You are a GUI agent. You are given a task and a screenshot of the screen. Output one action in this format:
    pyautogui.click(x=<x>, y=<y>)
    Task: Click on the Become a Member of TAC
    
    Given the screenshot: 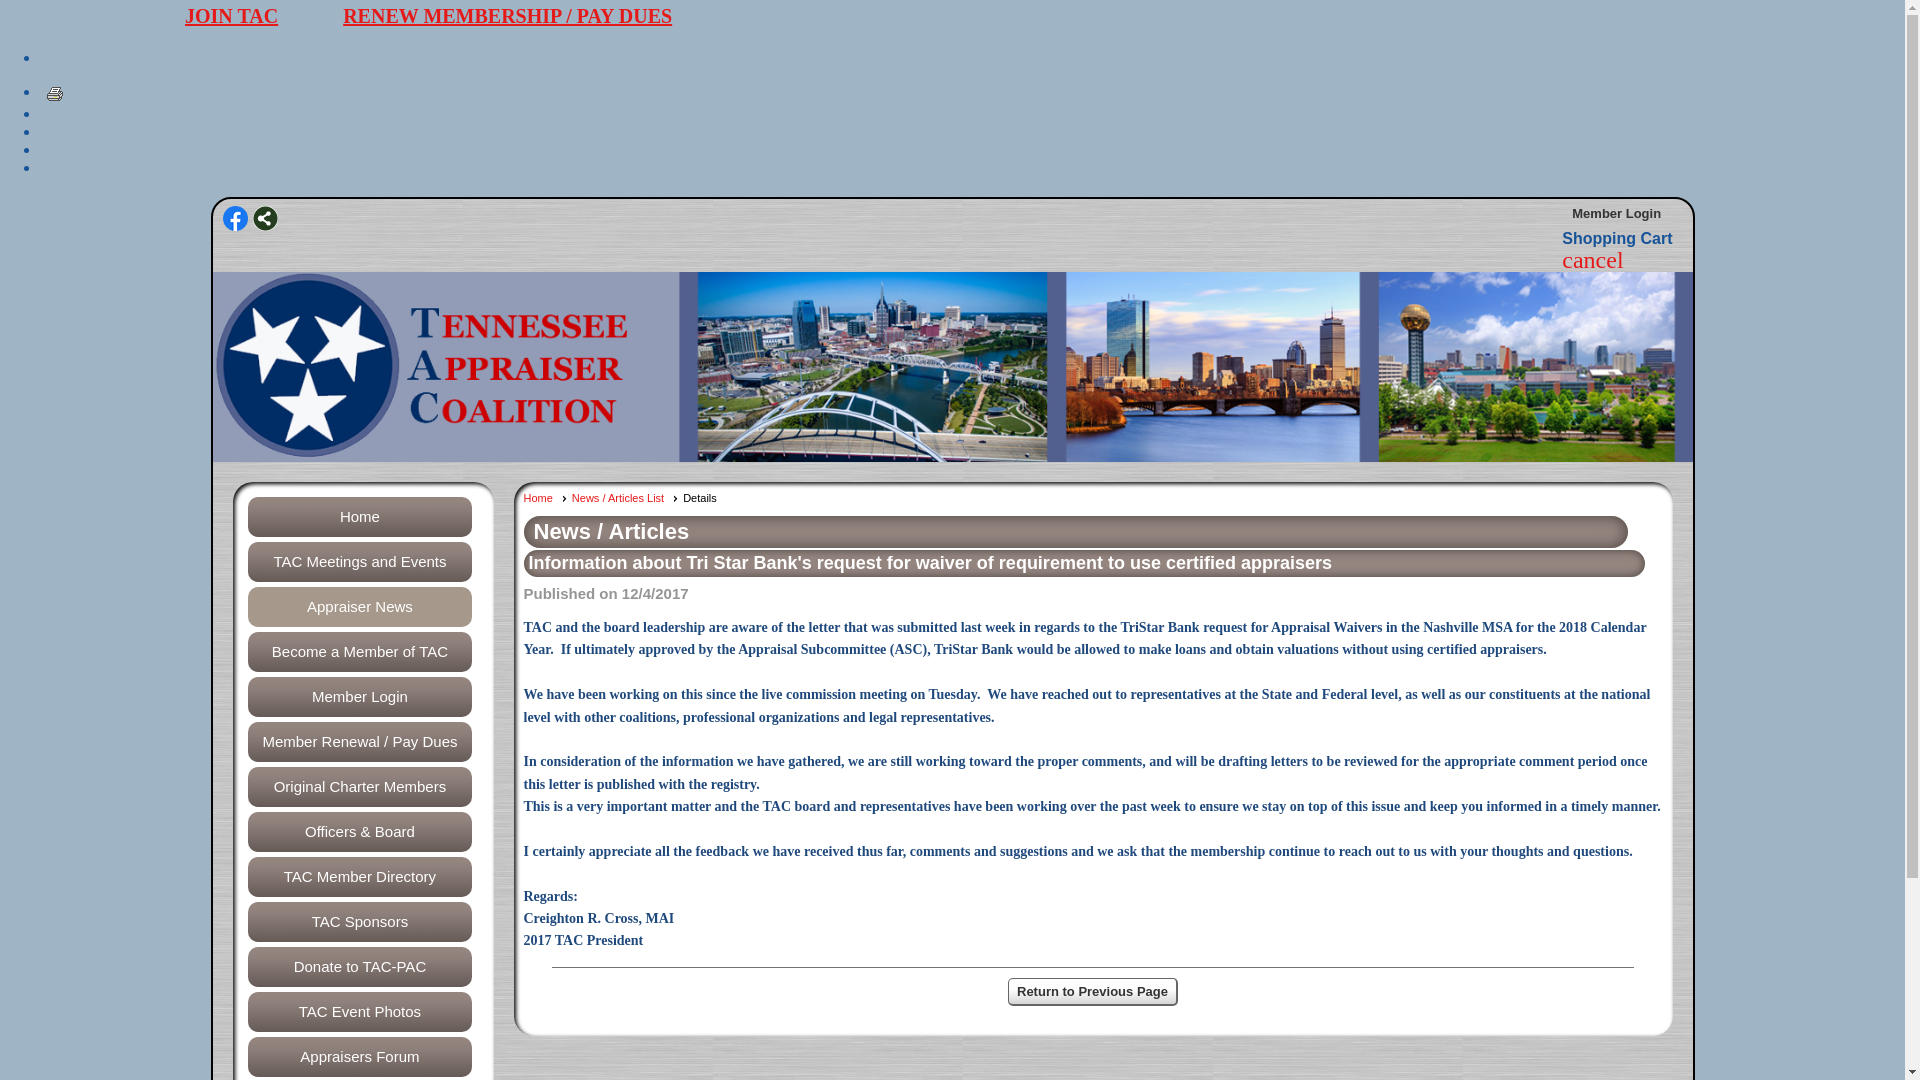 What is the action you would take?
    pyautogui.click(x=358, y=651)
    